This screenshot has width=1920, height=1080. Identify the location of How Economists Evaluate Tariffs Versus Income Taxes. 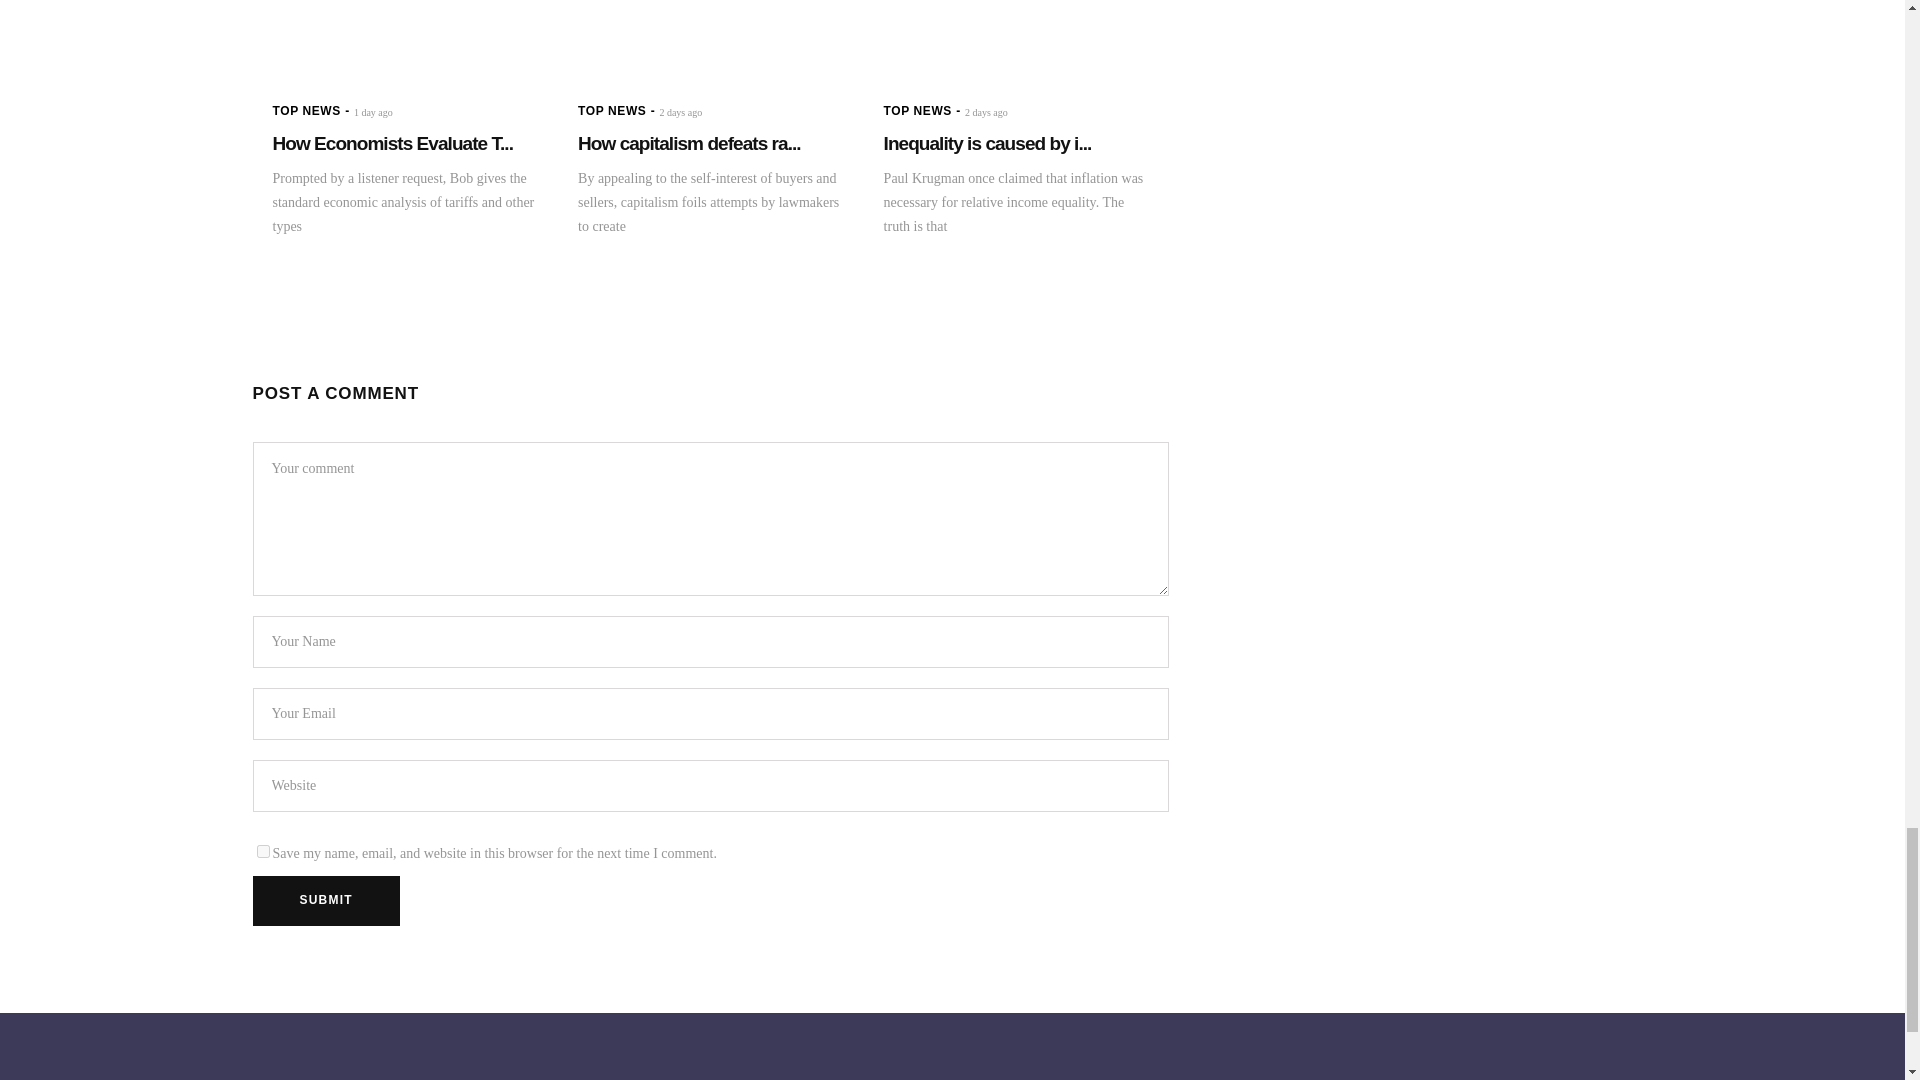
(392, 143).